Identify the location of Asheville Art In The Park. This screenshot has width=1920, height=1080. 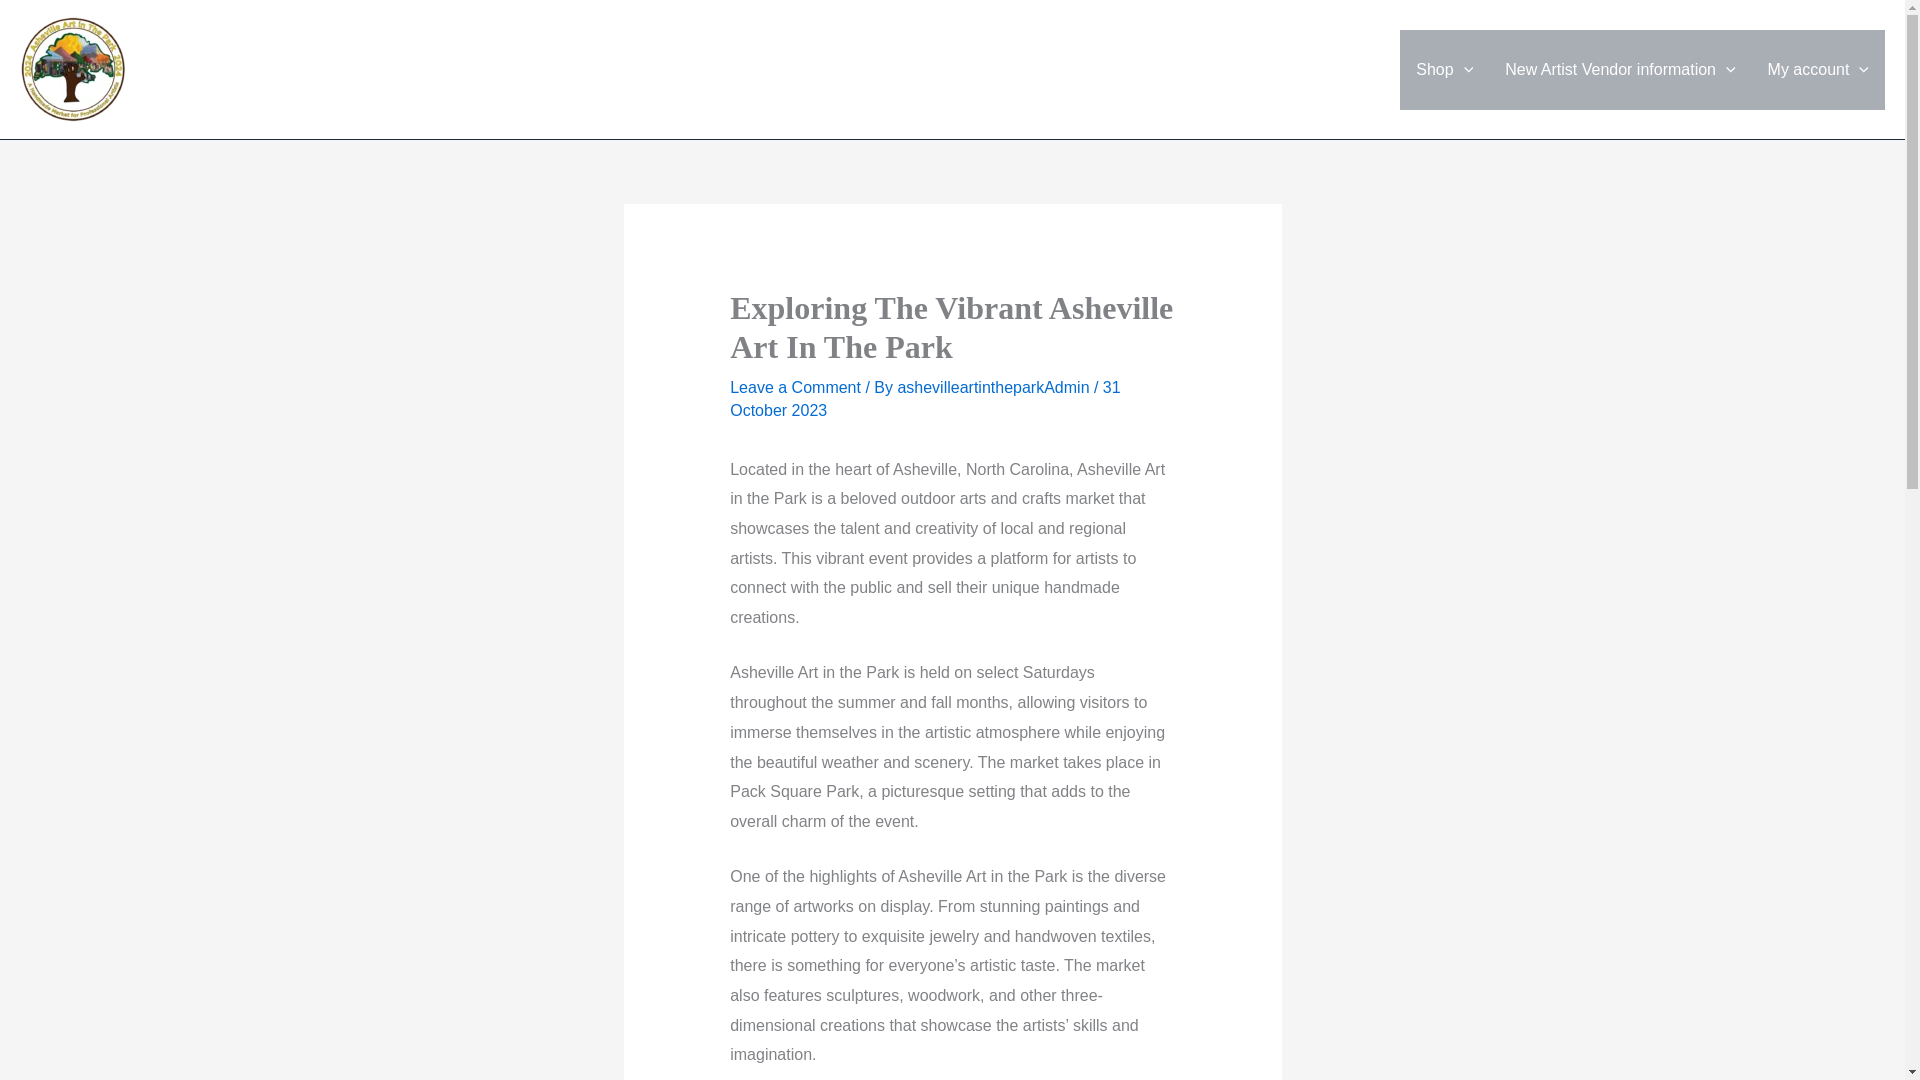
(292, 58).